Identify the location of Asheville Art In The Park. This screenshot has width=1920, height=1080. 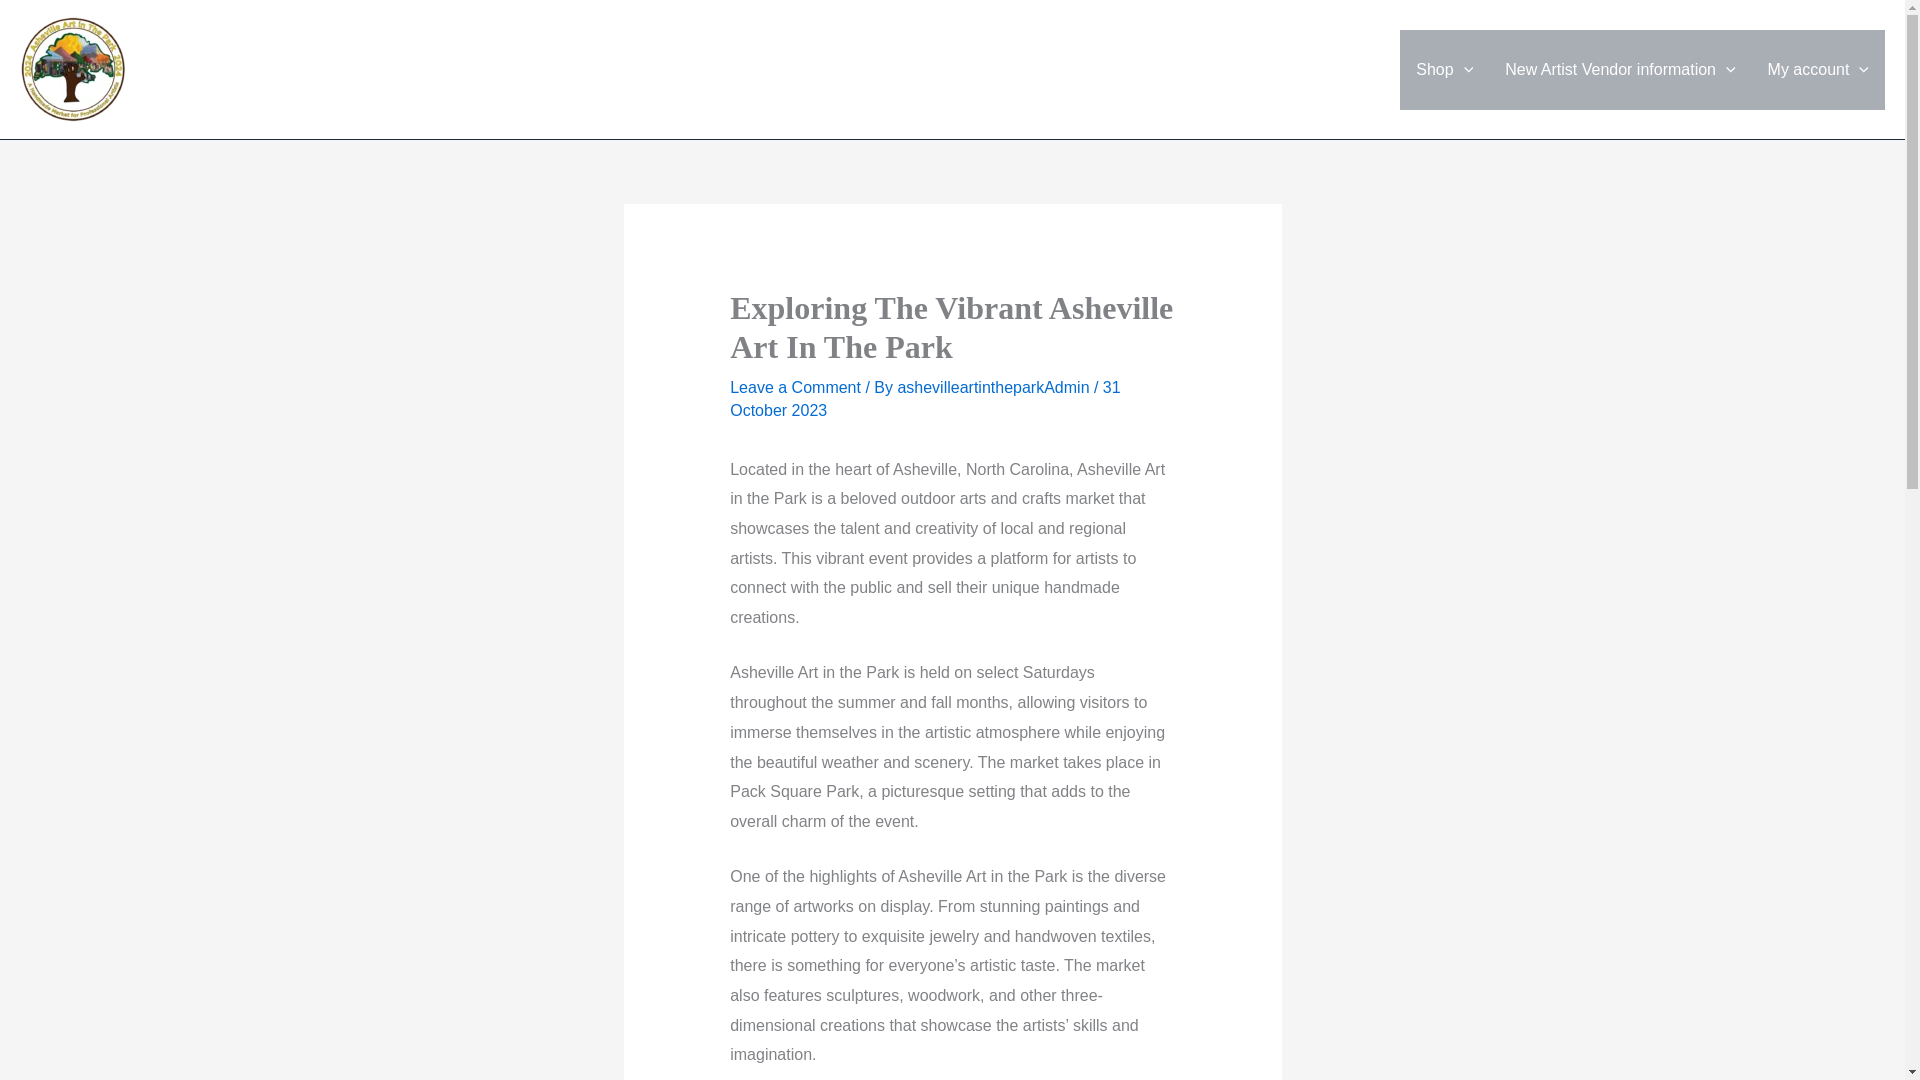
(292, 58).